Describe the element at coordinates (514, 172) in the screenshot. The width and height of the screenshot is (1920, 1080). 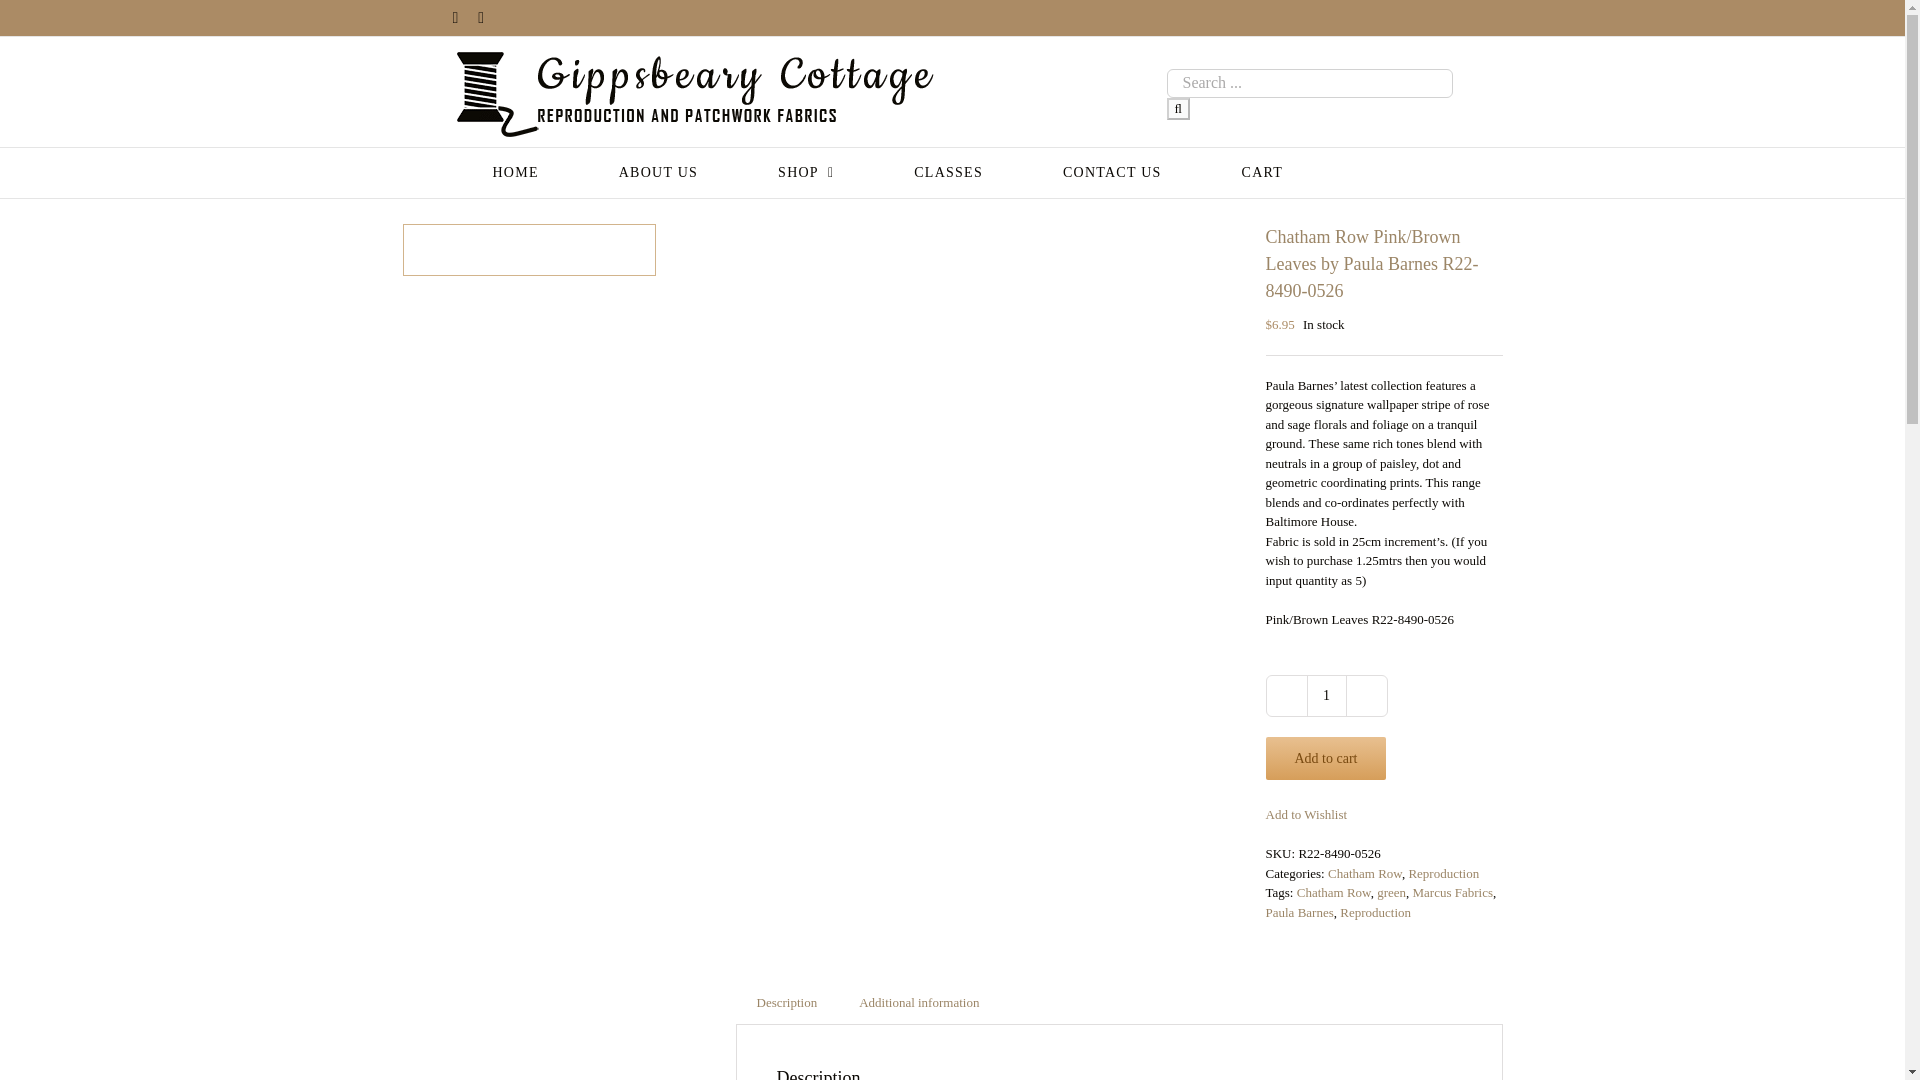
I see `HOME` at that location.